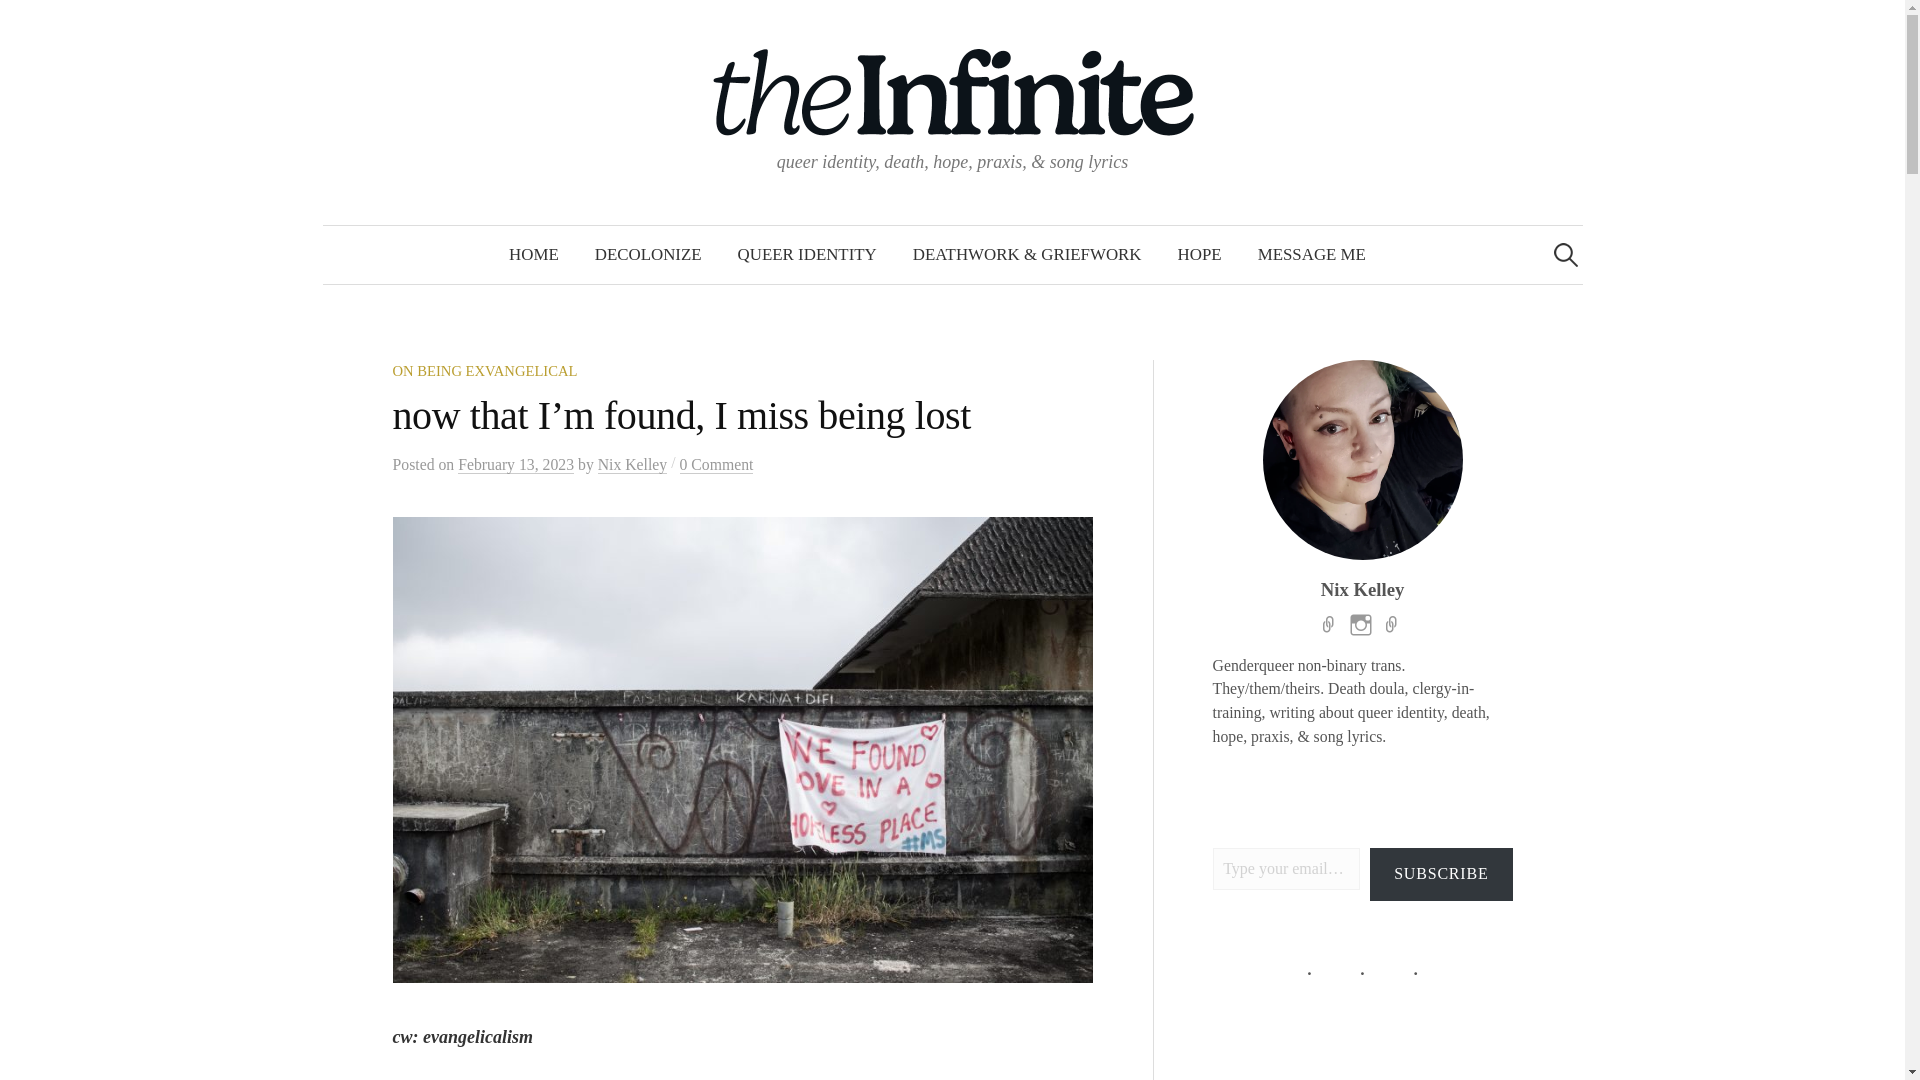 The image size is (1920, 1080). What do you see at coordinates (24, 24) in the screenshot?
I see `Search` at bounding box center [24, 24].